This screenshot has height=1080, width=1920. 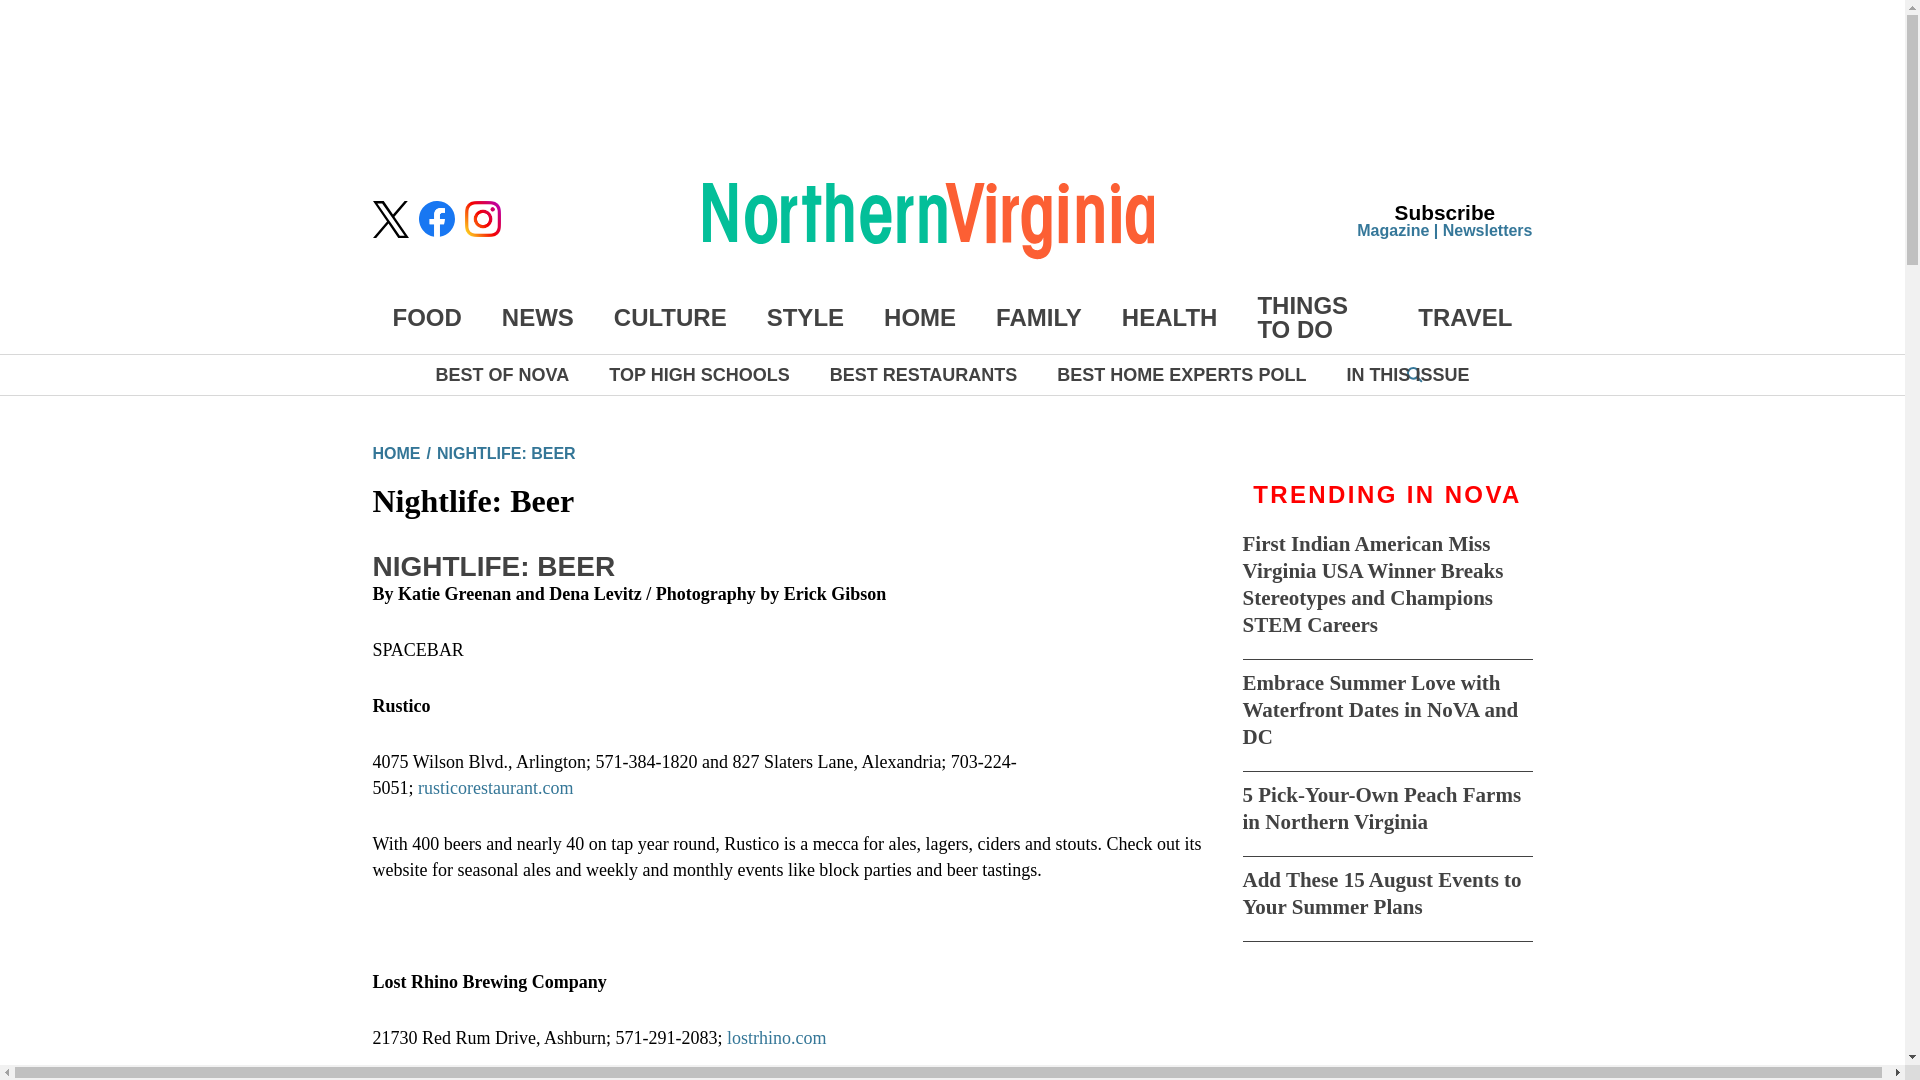 What do you see at coordinates (495, 788) in the screenshot?
I see `rusticorestaurant.com` at bounding box center [495, 788].